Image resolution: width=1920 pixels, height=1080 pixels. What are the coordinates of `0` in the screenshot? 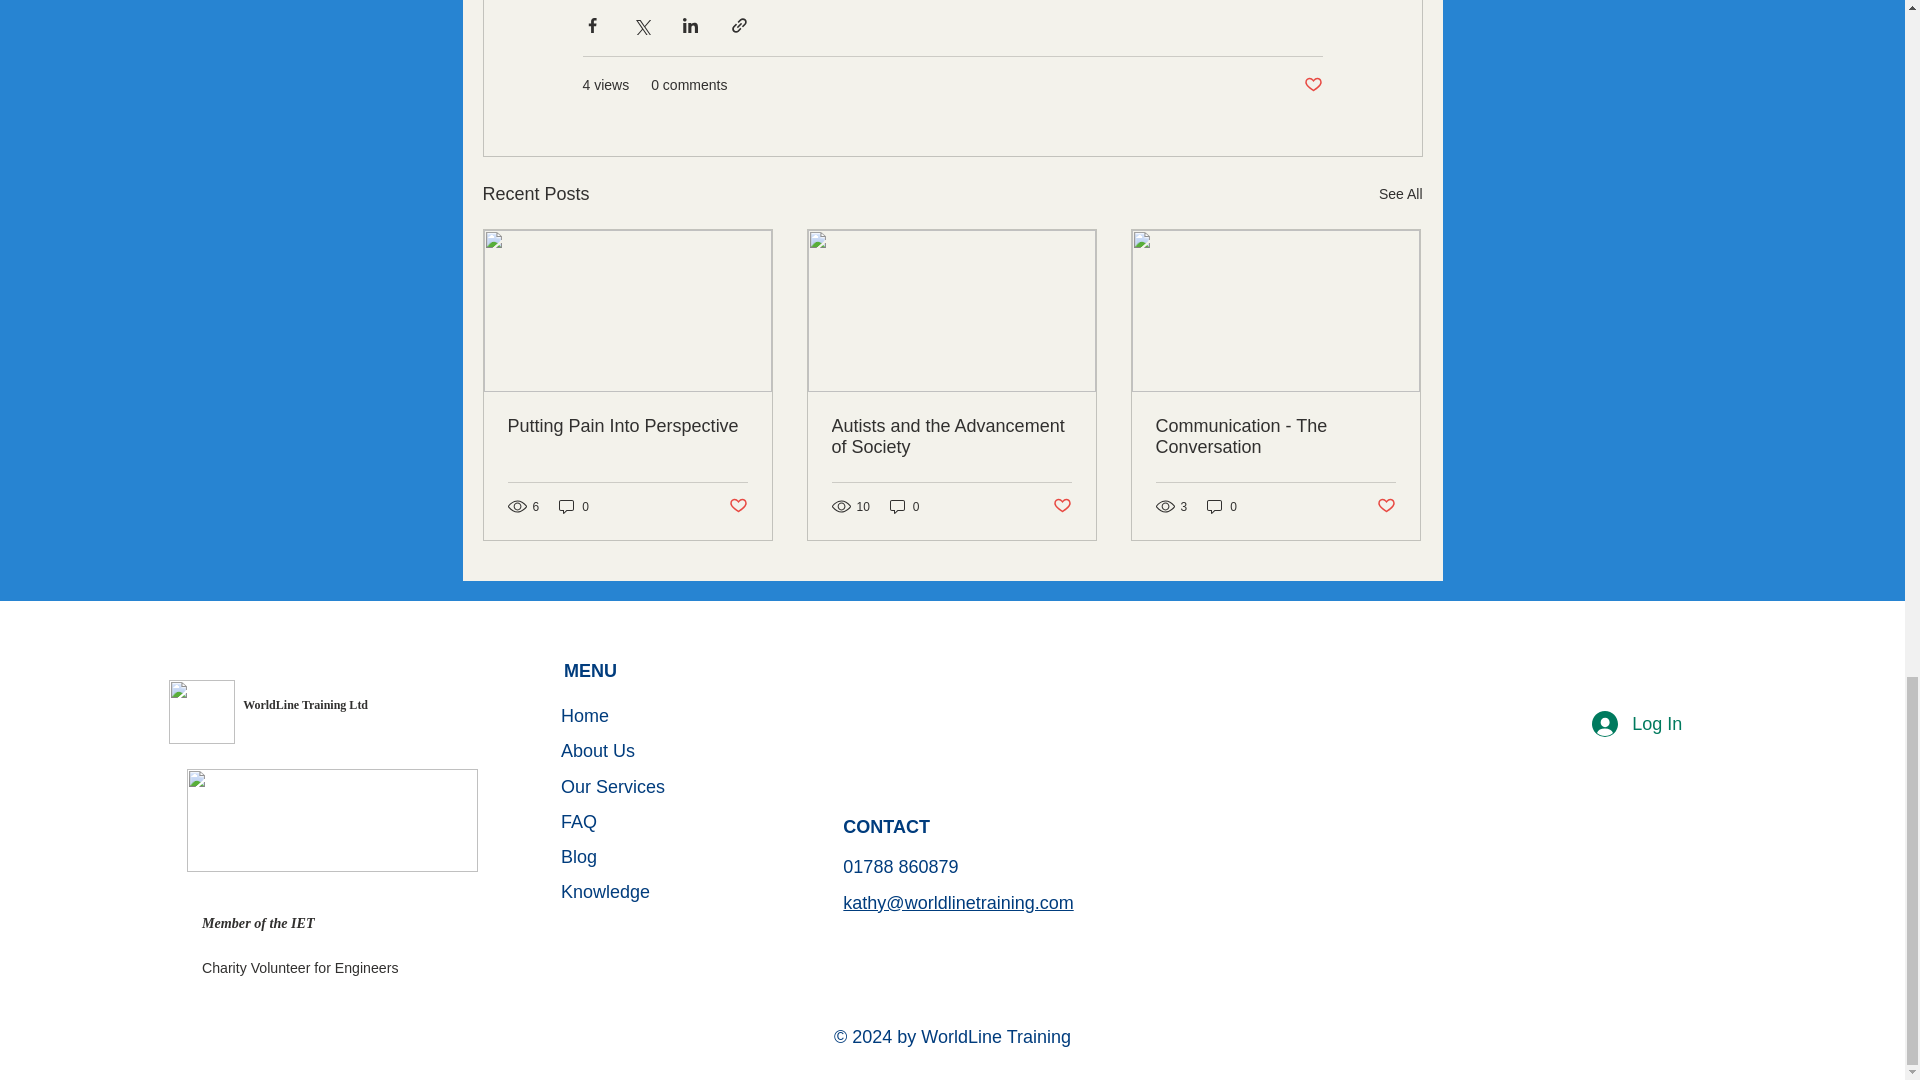 It's located at (574, 506).